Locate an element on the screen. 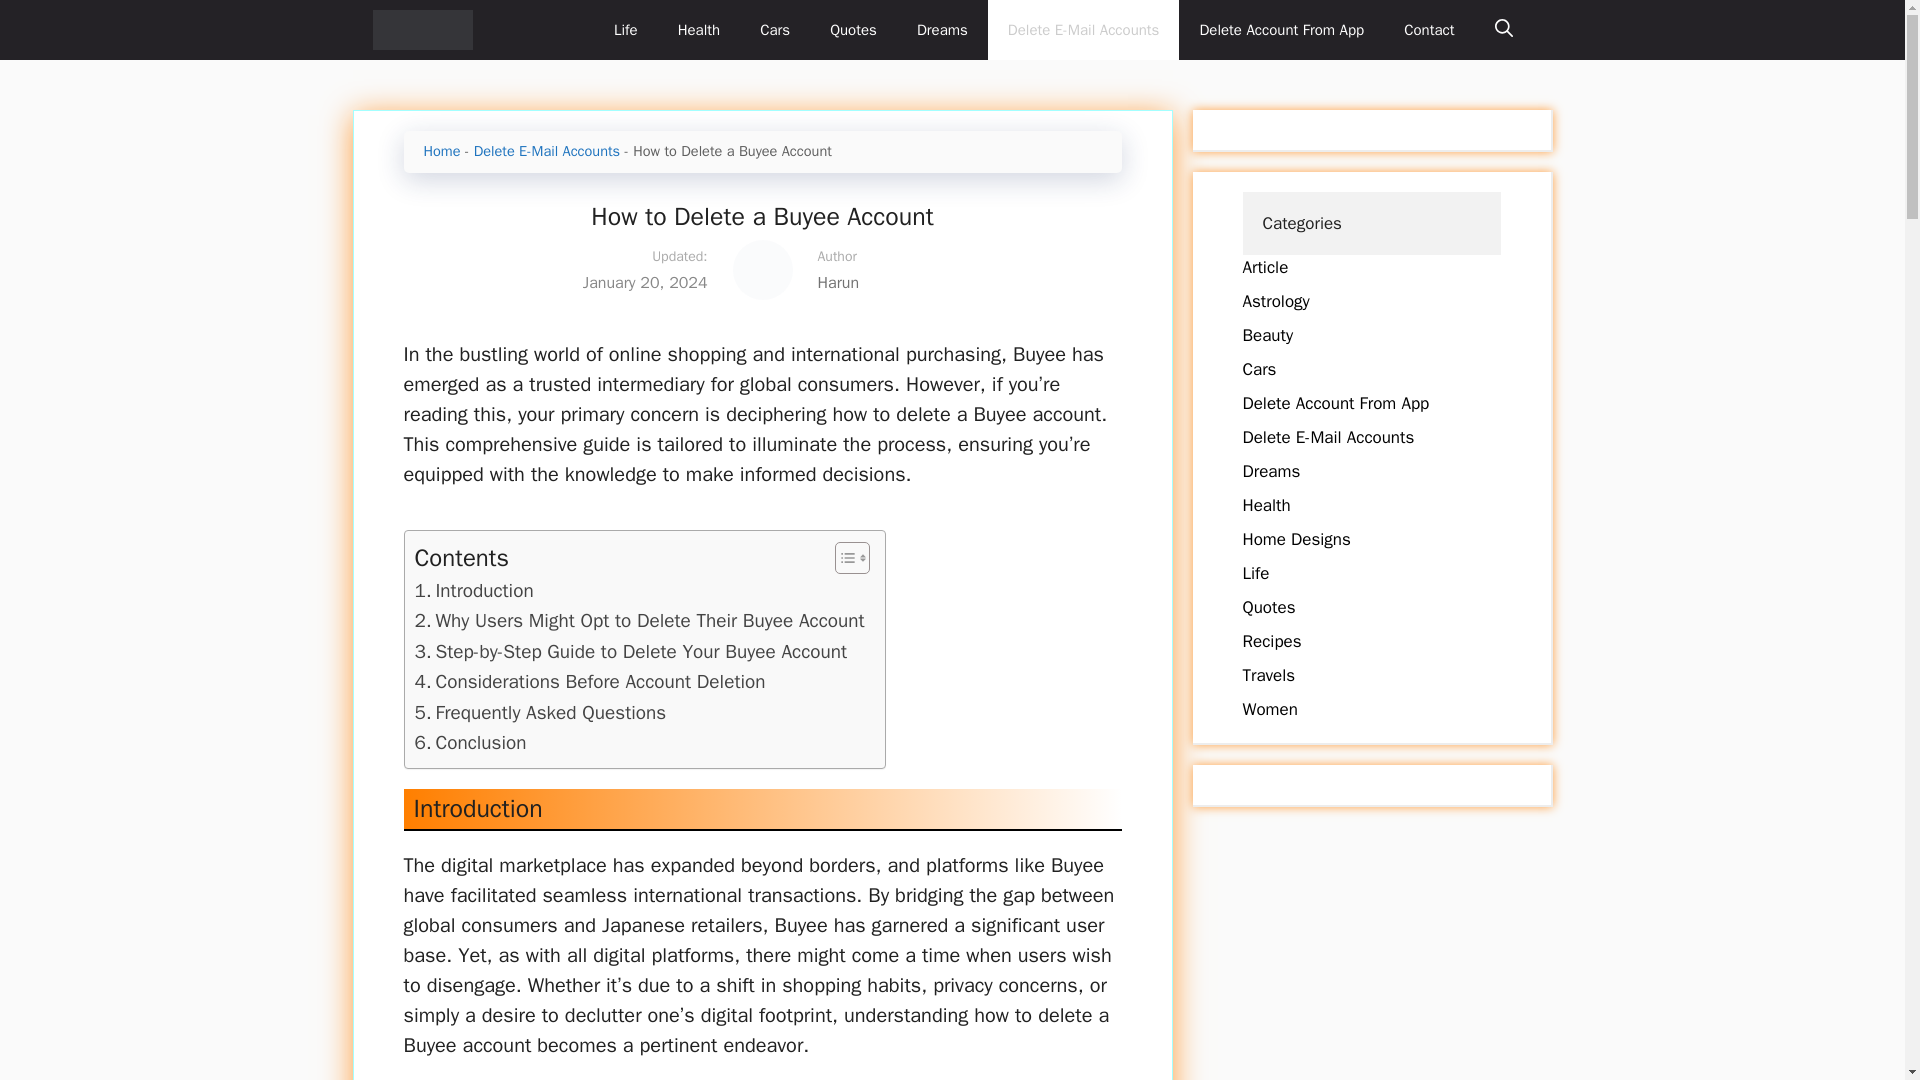 The image size is (1920, 1080). Conclusion is located at coordinates (470, 742).